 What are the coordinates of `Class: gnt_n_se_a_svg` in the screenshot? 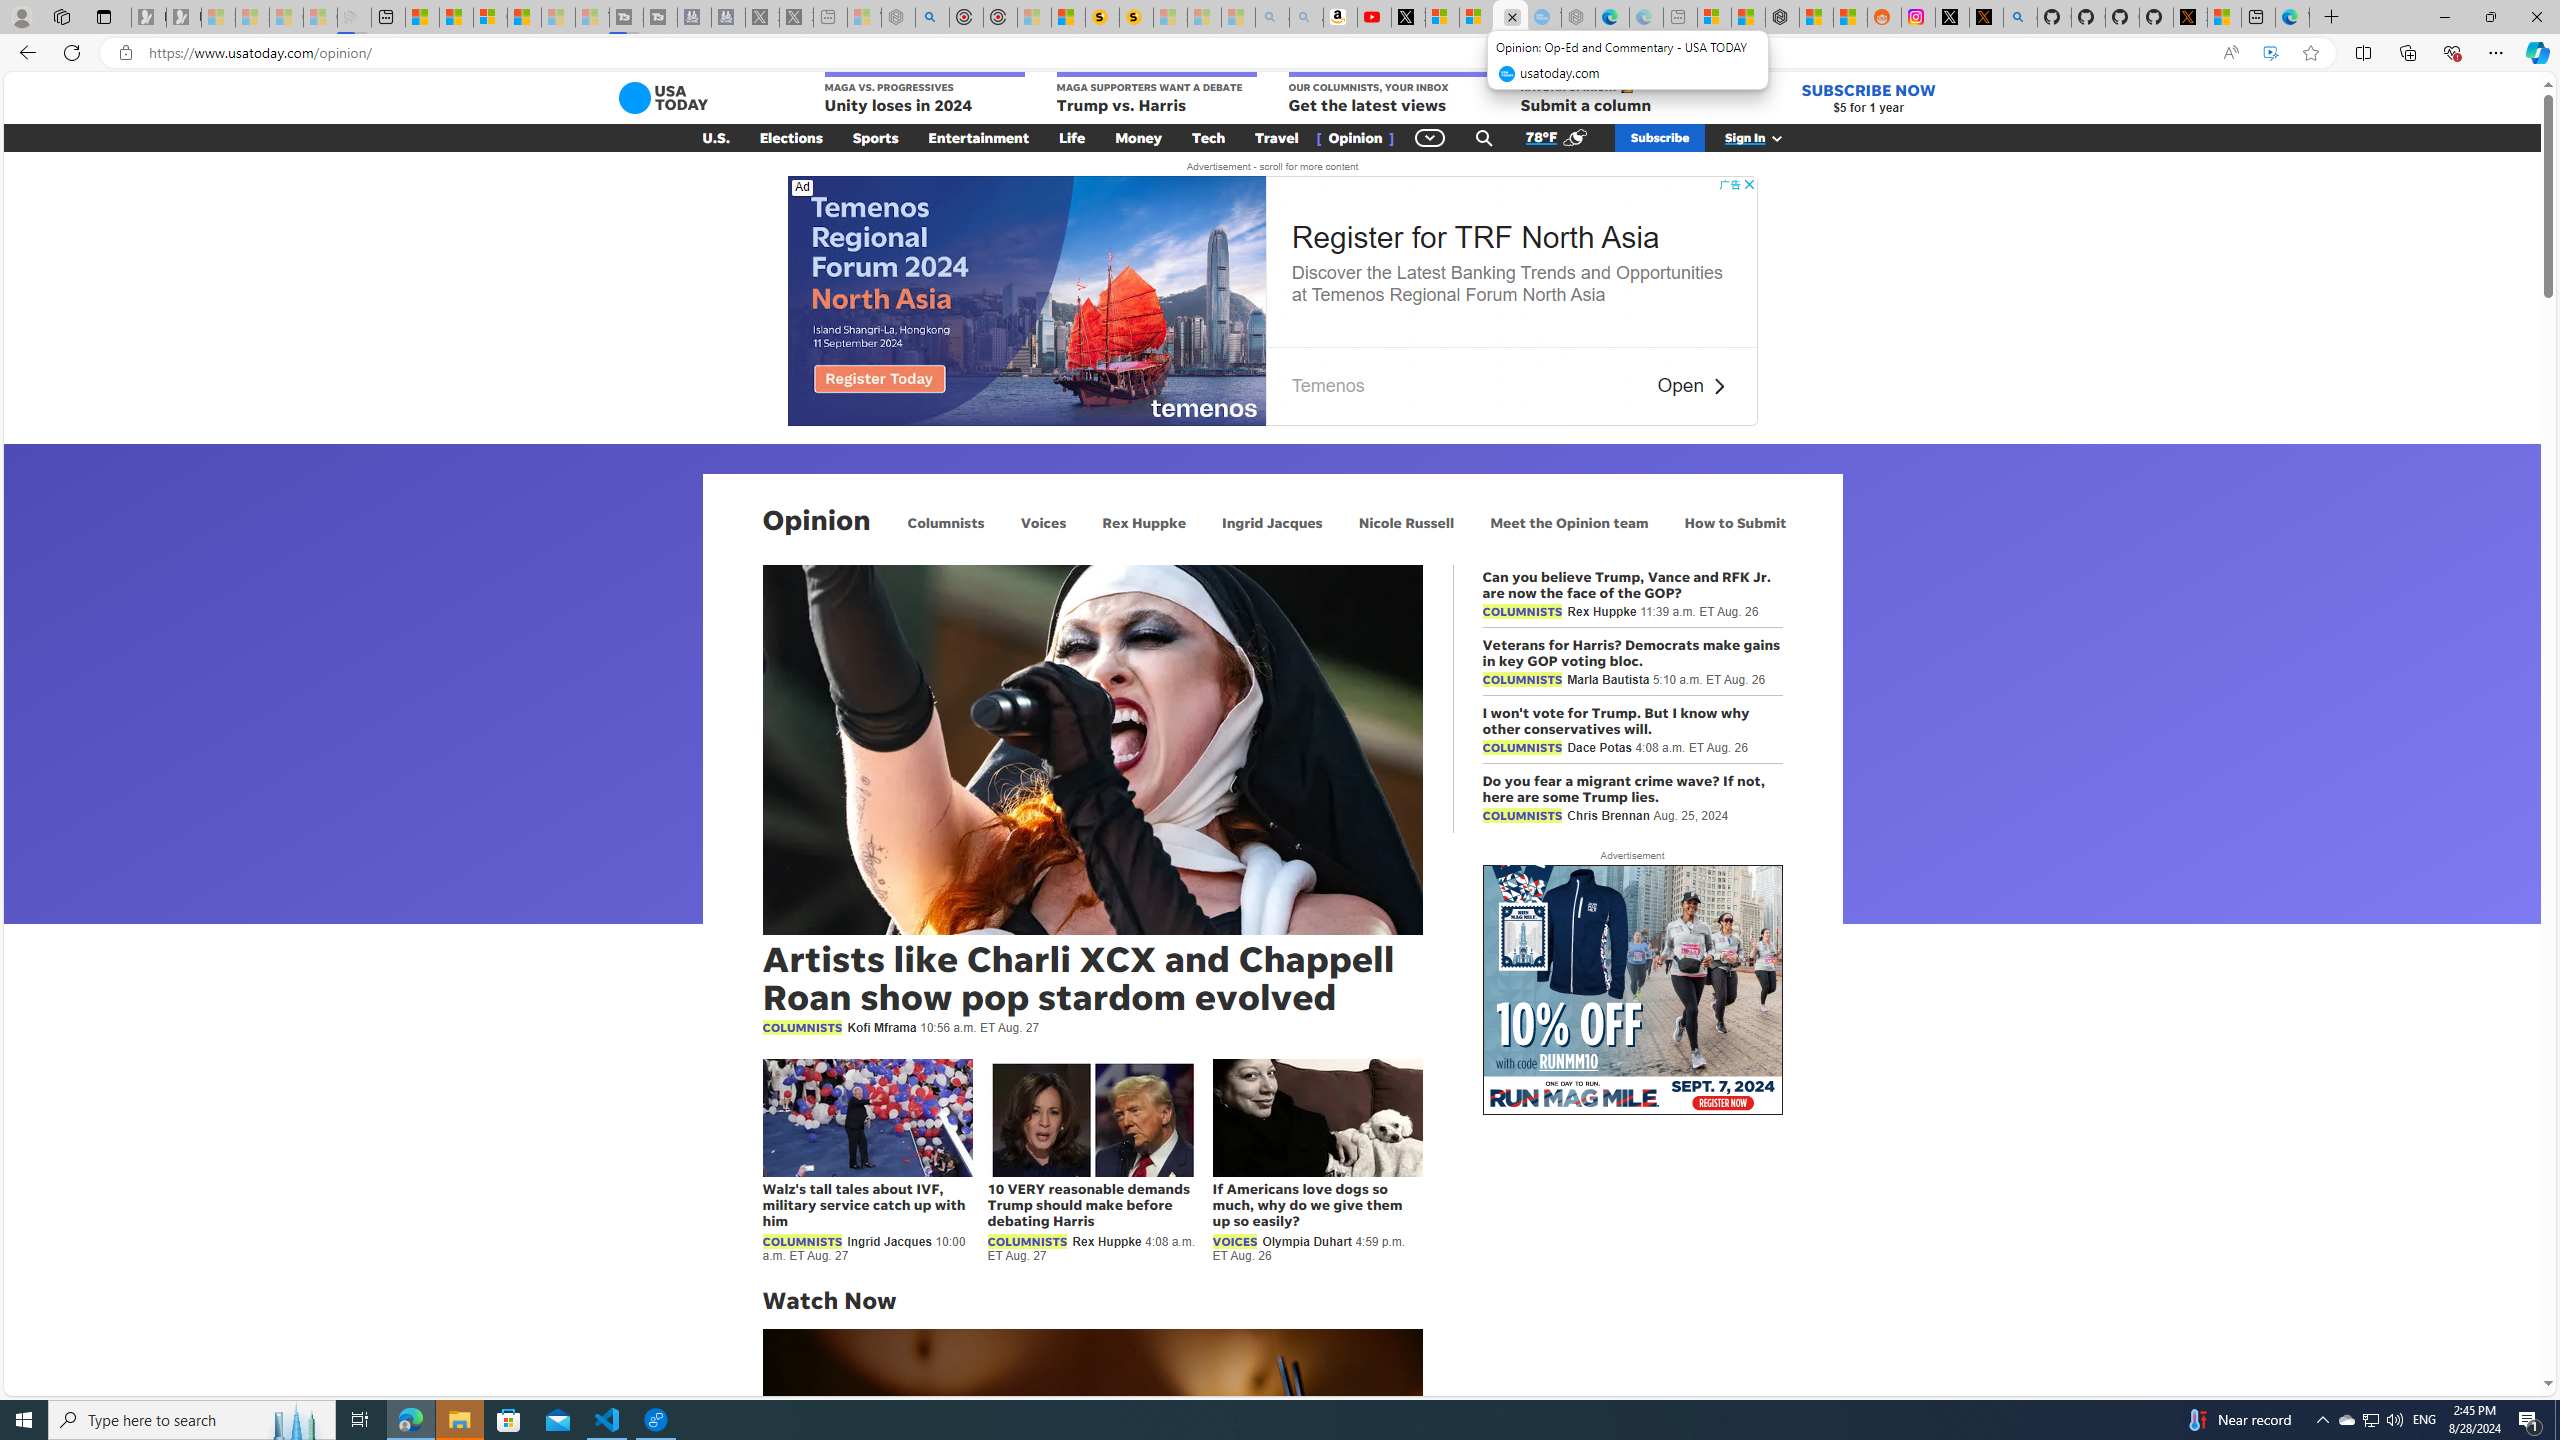 It's located at (1484, 138).